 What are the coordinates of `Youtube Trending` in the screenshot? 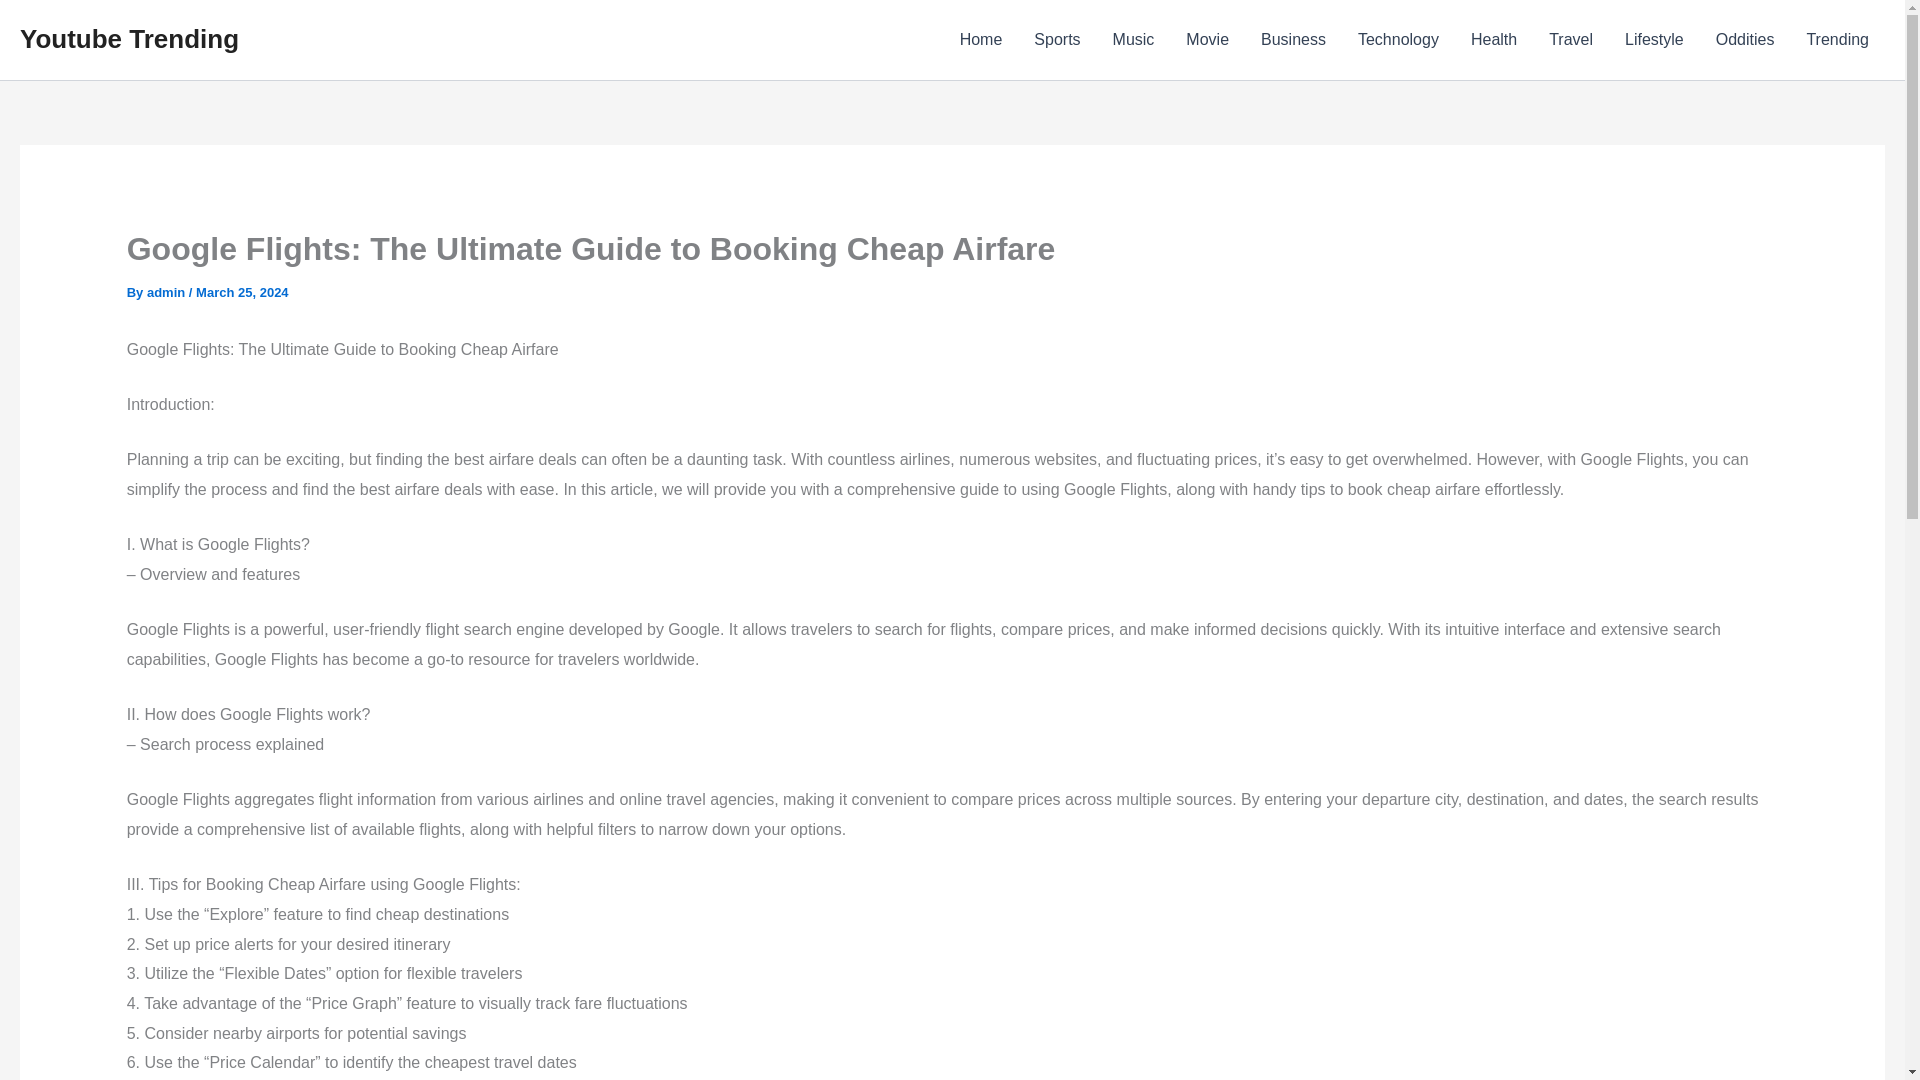 It's located at (128, 38).